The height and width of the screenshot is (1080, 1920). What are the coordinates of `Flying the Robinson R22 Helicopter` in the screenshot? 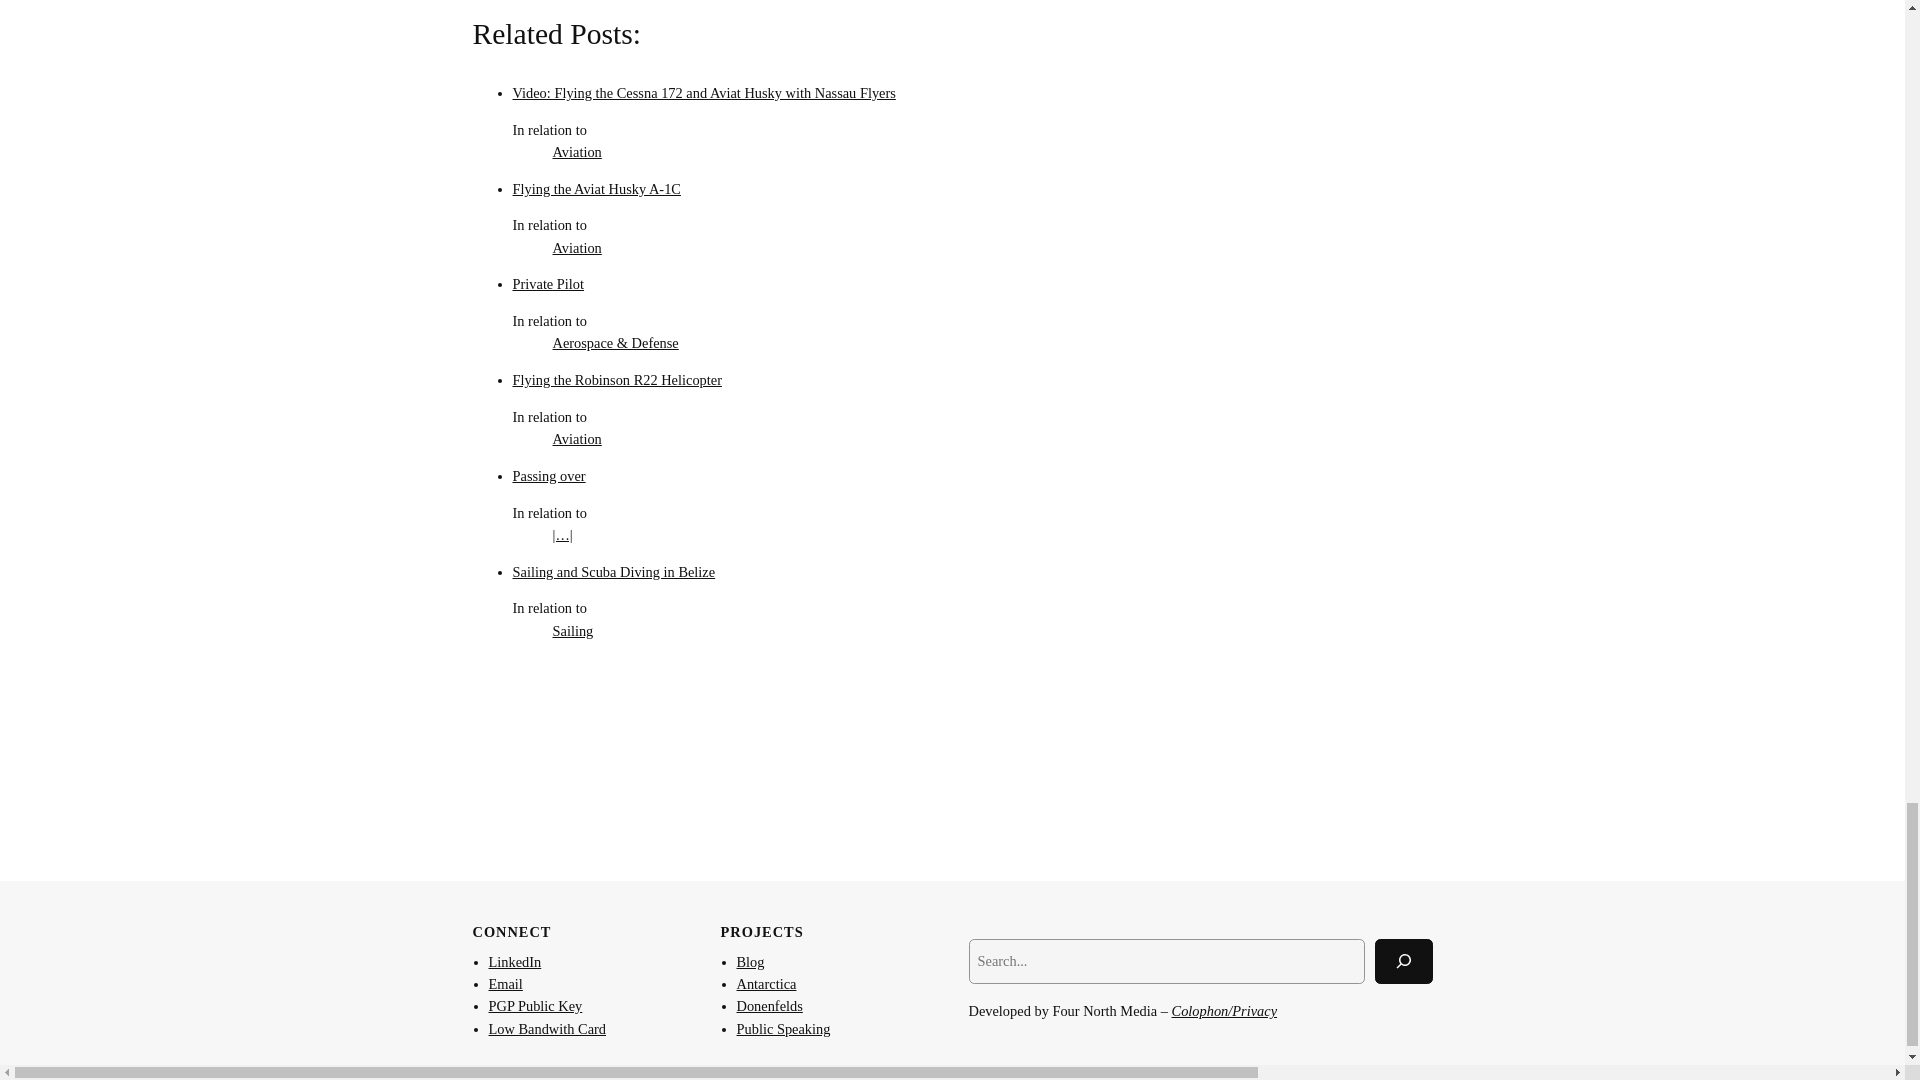 It's located at (616, 379).